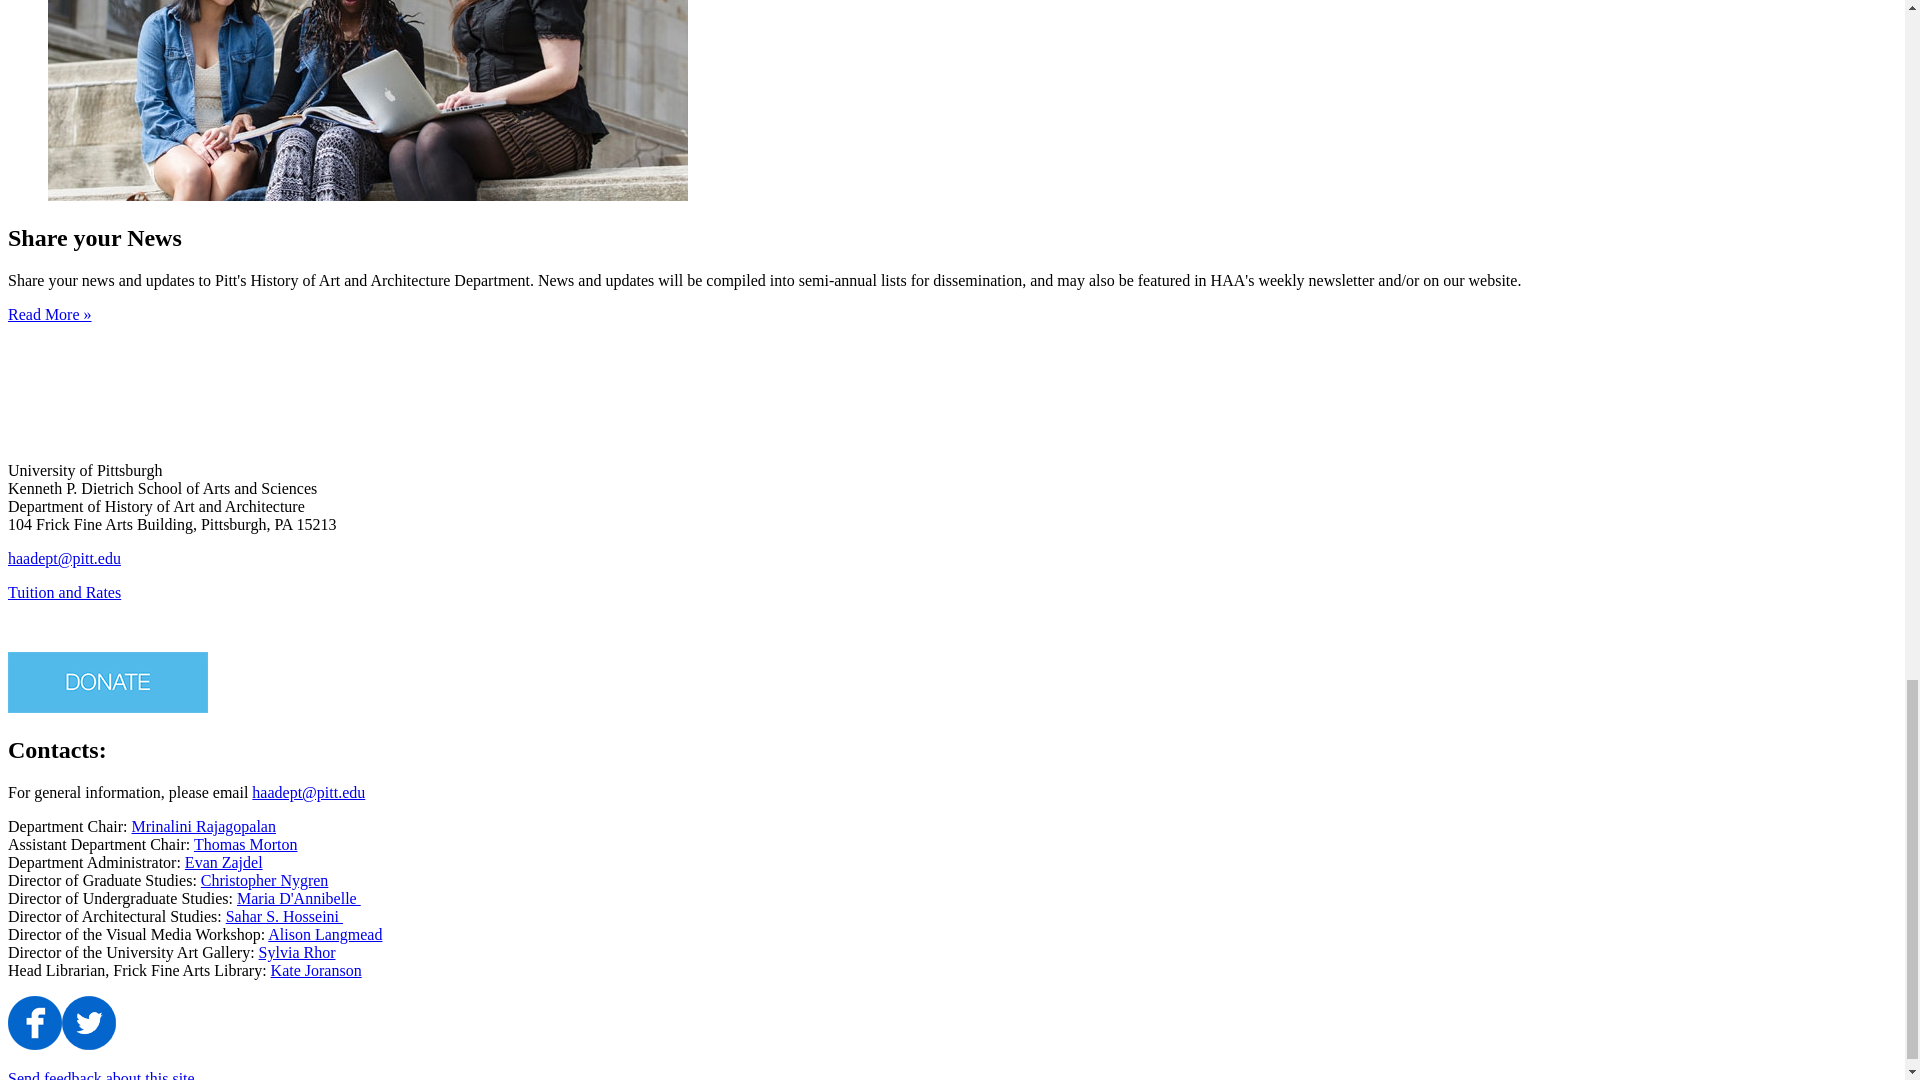 This screenshot has width=1920, height=1080. What do you see at coordinates (298, 898) in the screenshot?
I see `Maria D'Annibelle ` at bounding box center [298, 898].